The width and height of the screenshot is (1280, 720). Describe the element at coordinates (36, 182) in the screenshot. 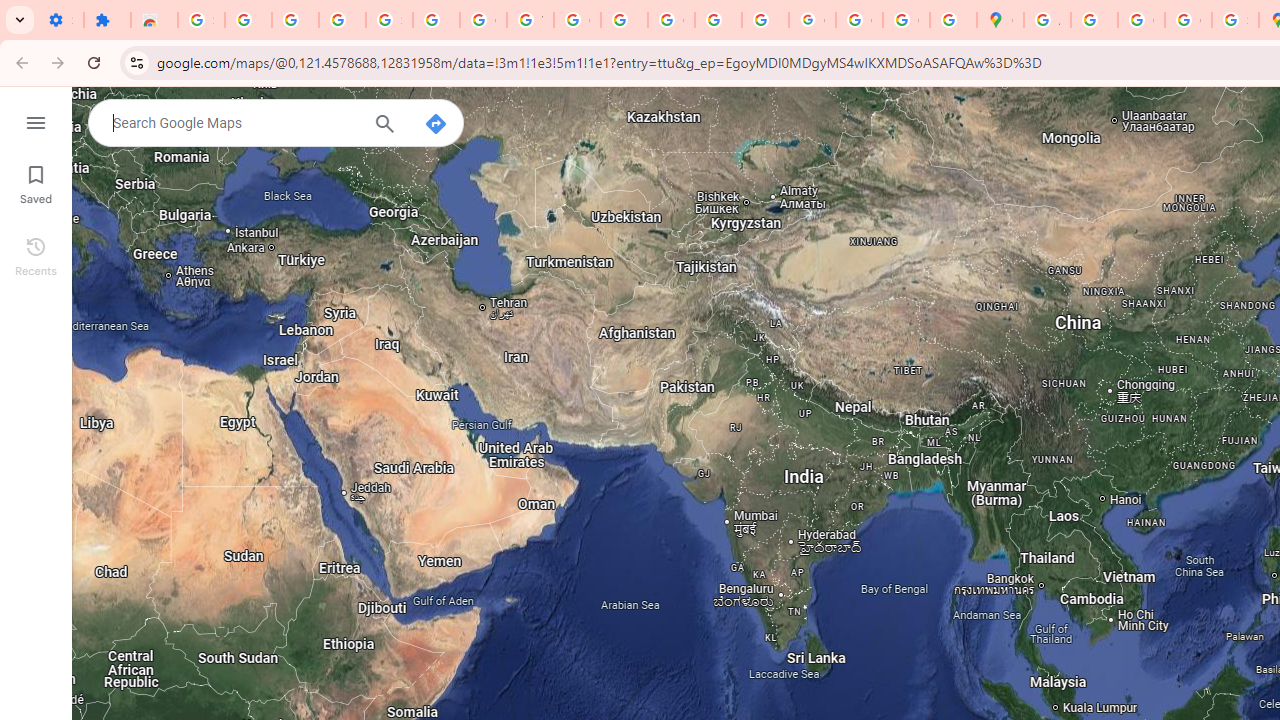

I see `Saved` at that location.